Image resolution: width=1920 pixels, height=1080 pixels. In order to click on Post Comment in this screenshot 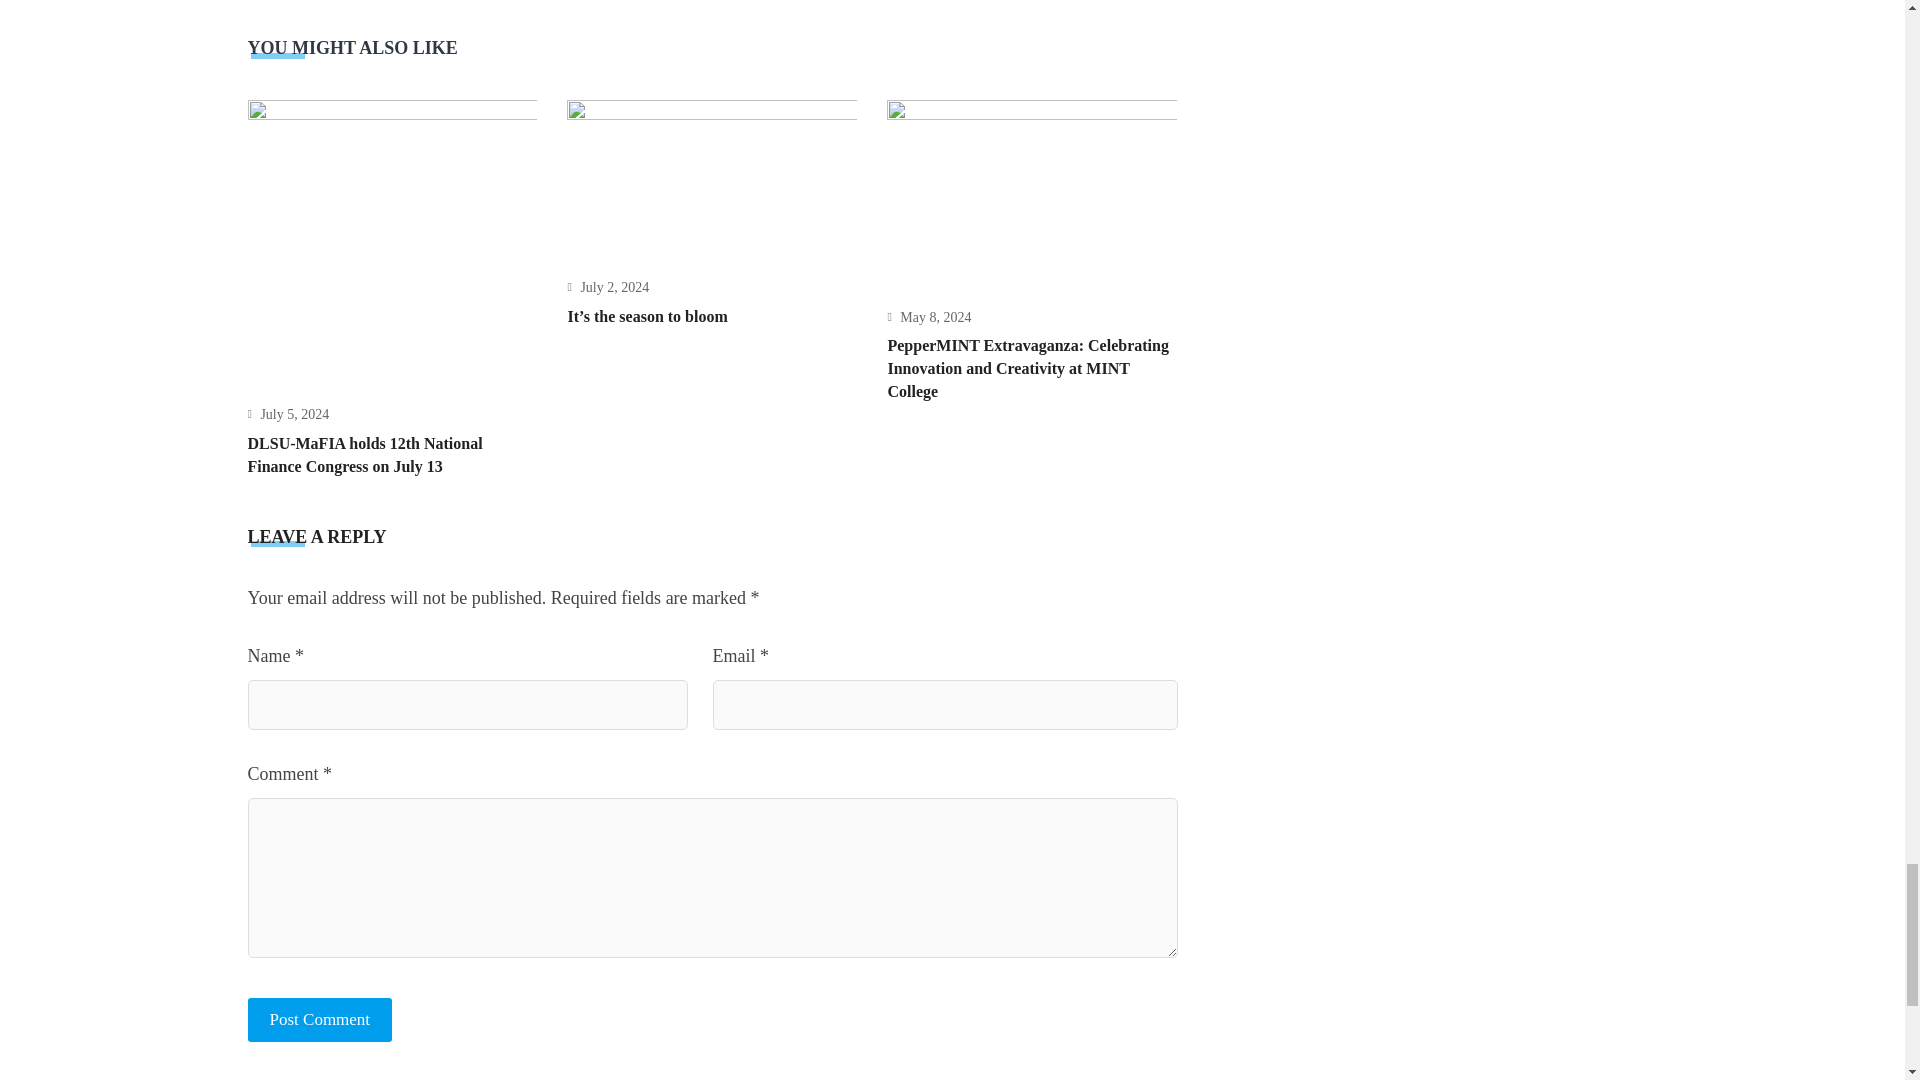, I will do `click(320, 1020)`.